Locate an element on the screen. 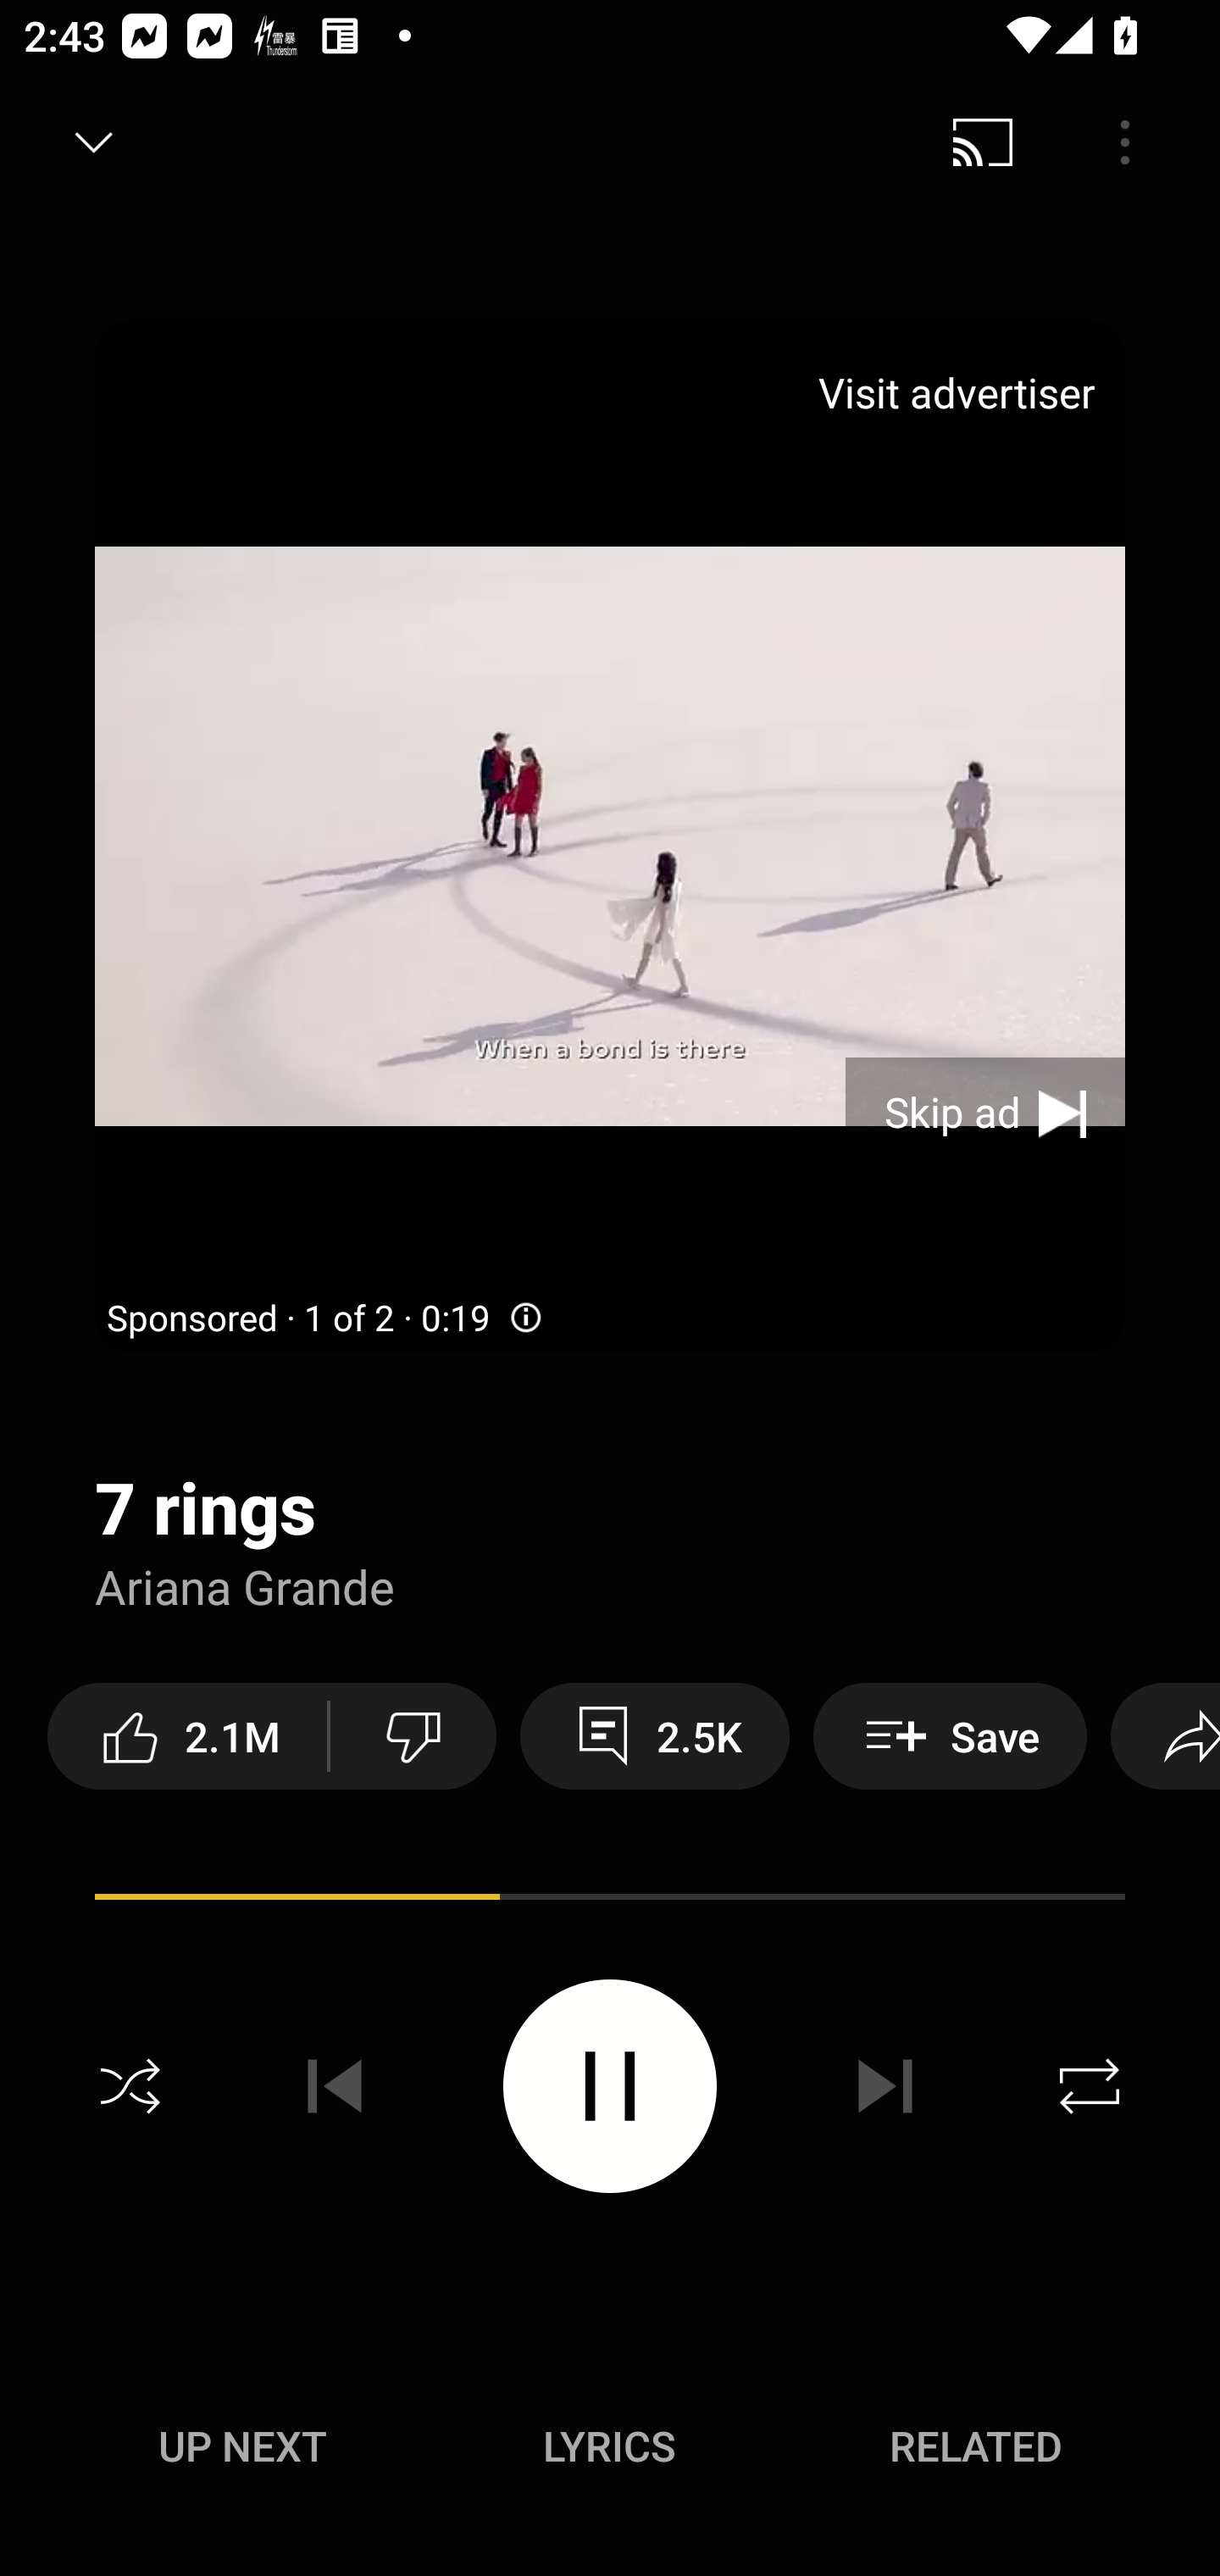 The image size is (1220, 2576). Visit advertiser is located at coordinates (962, 393).